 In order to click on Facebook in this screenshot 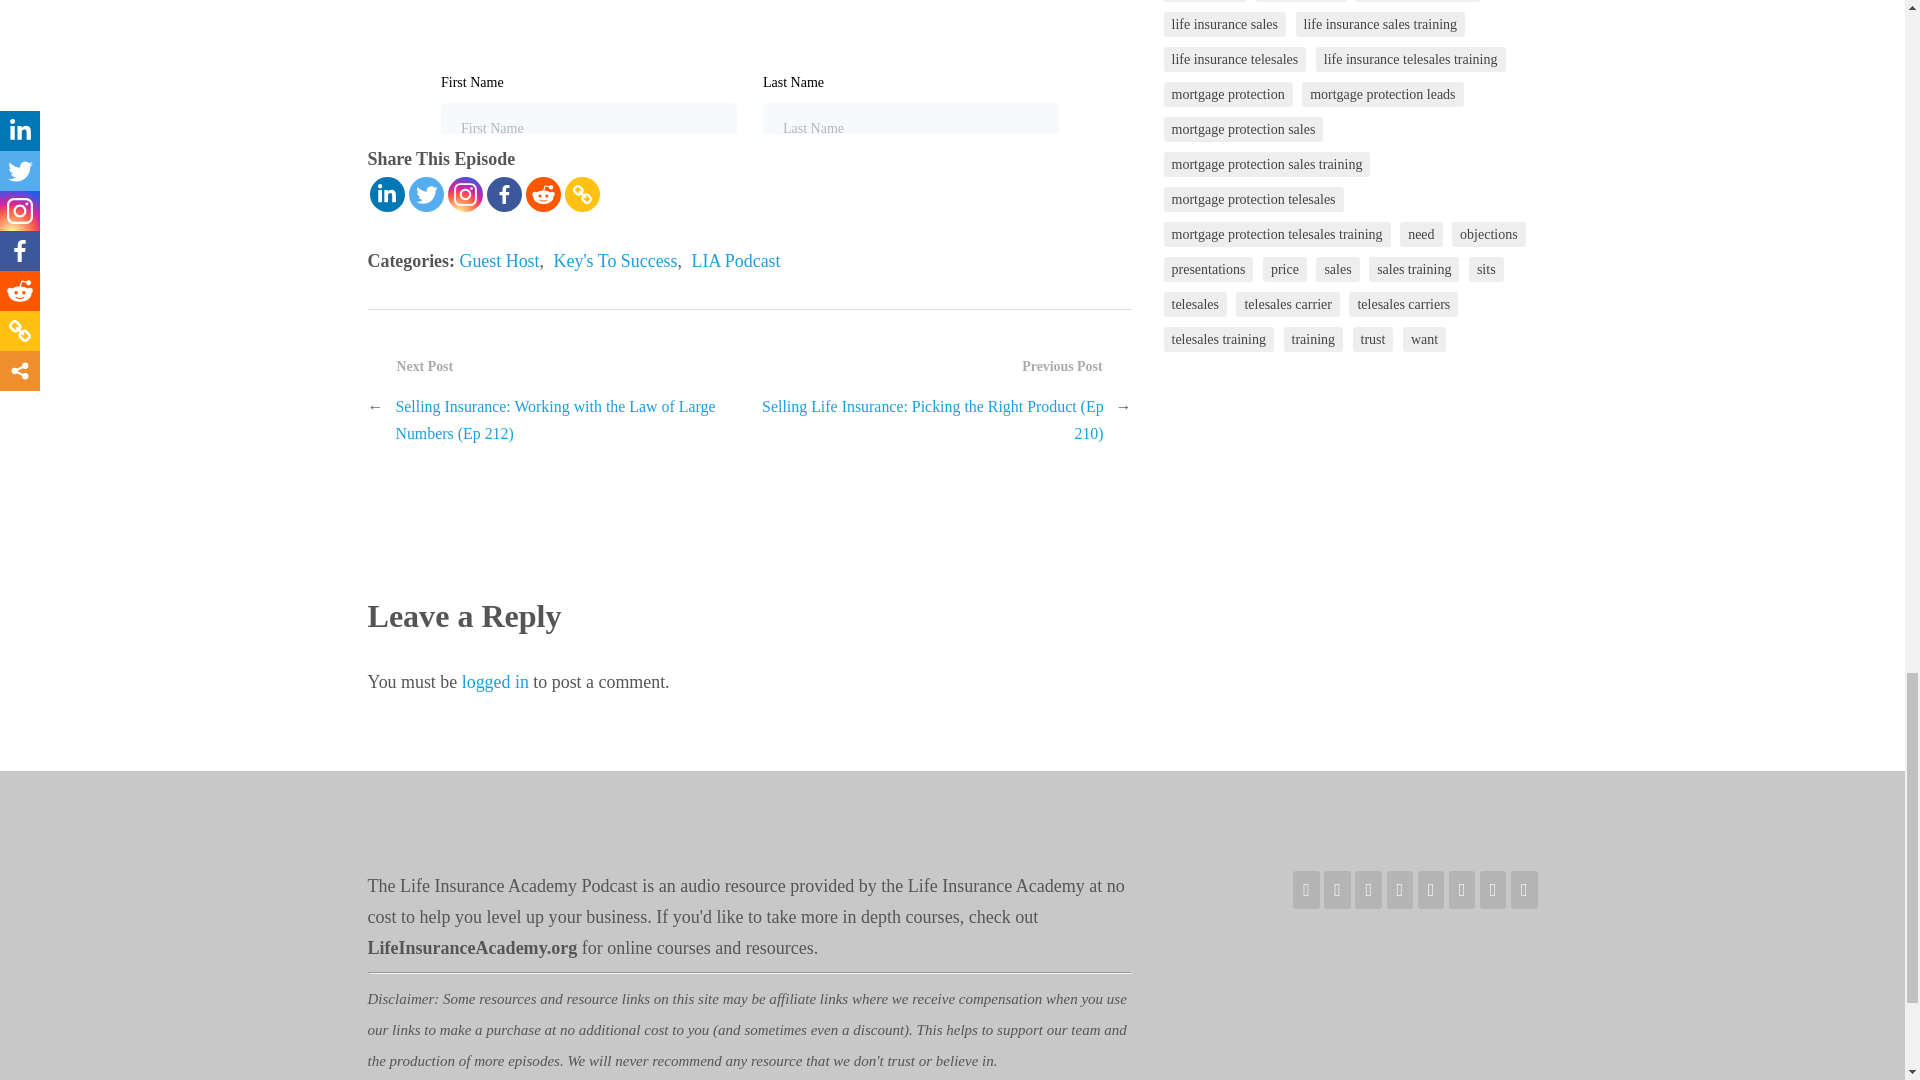, I will do `click(502, 194)`.